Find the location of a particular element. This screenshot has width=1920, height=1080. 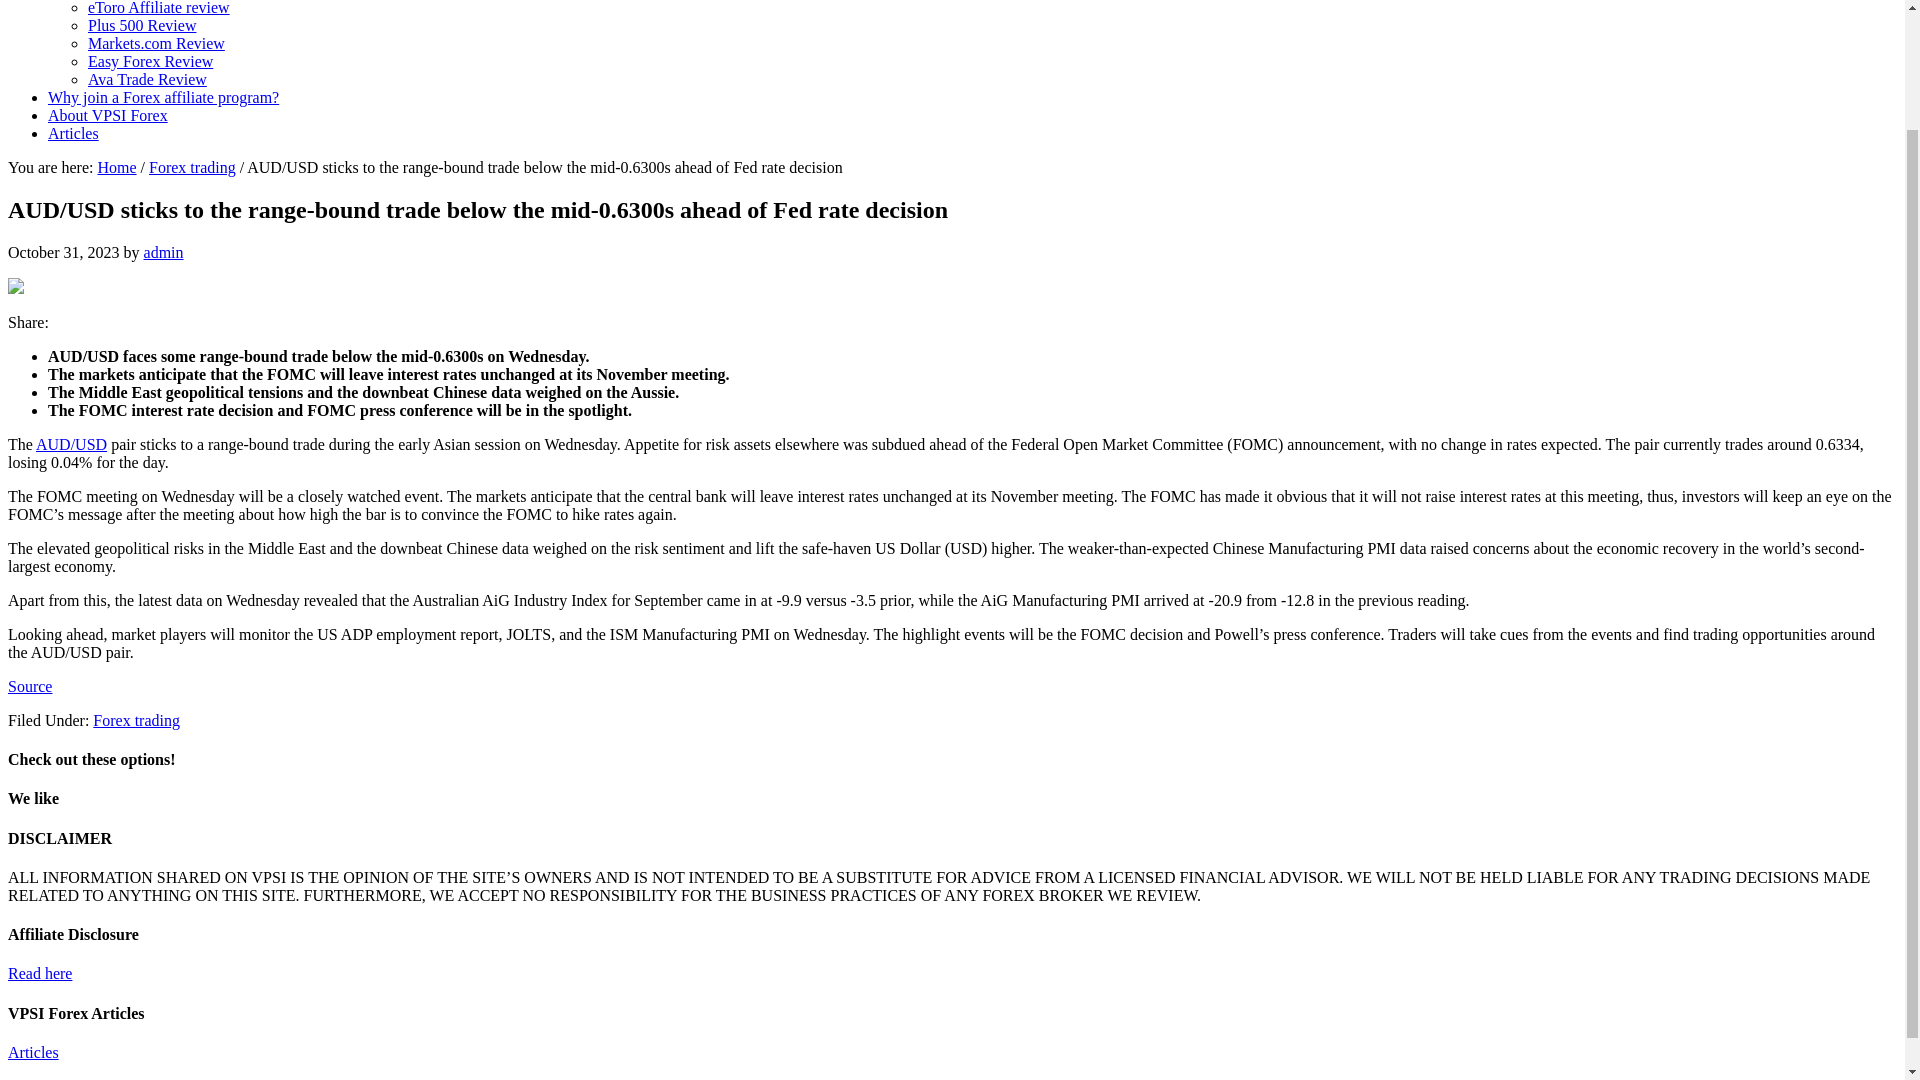

Forex trading is located at coordinates (136, 720).